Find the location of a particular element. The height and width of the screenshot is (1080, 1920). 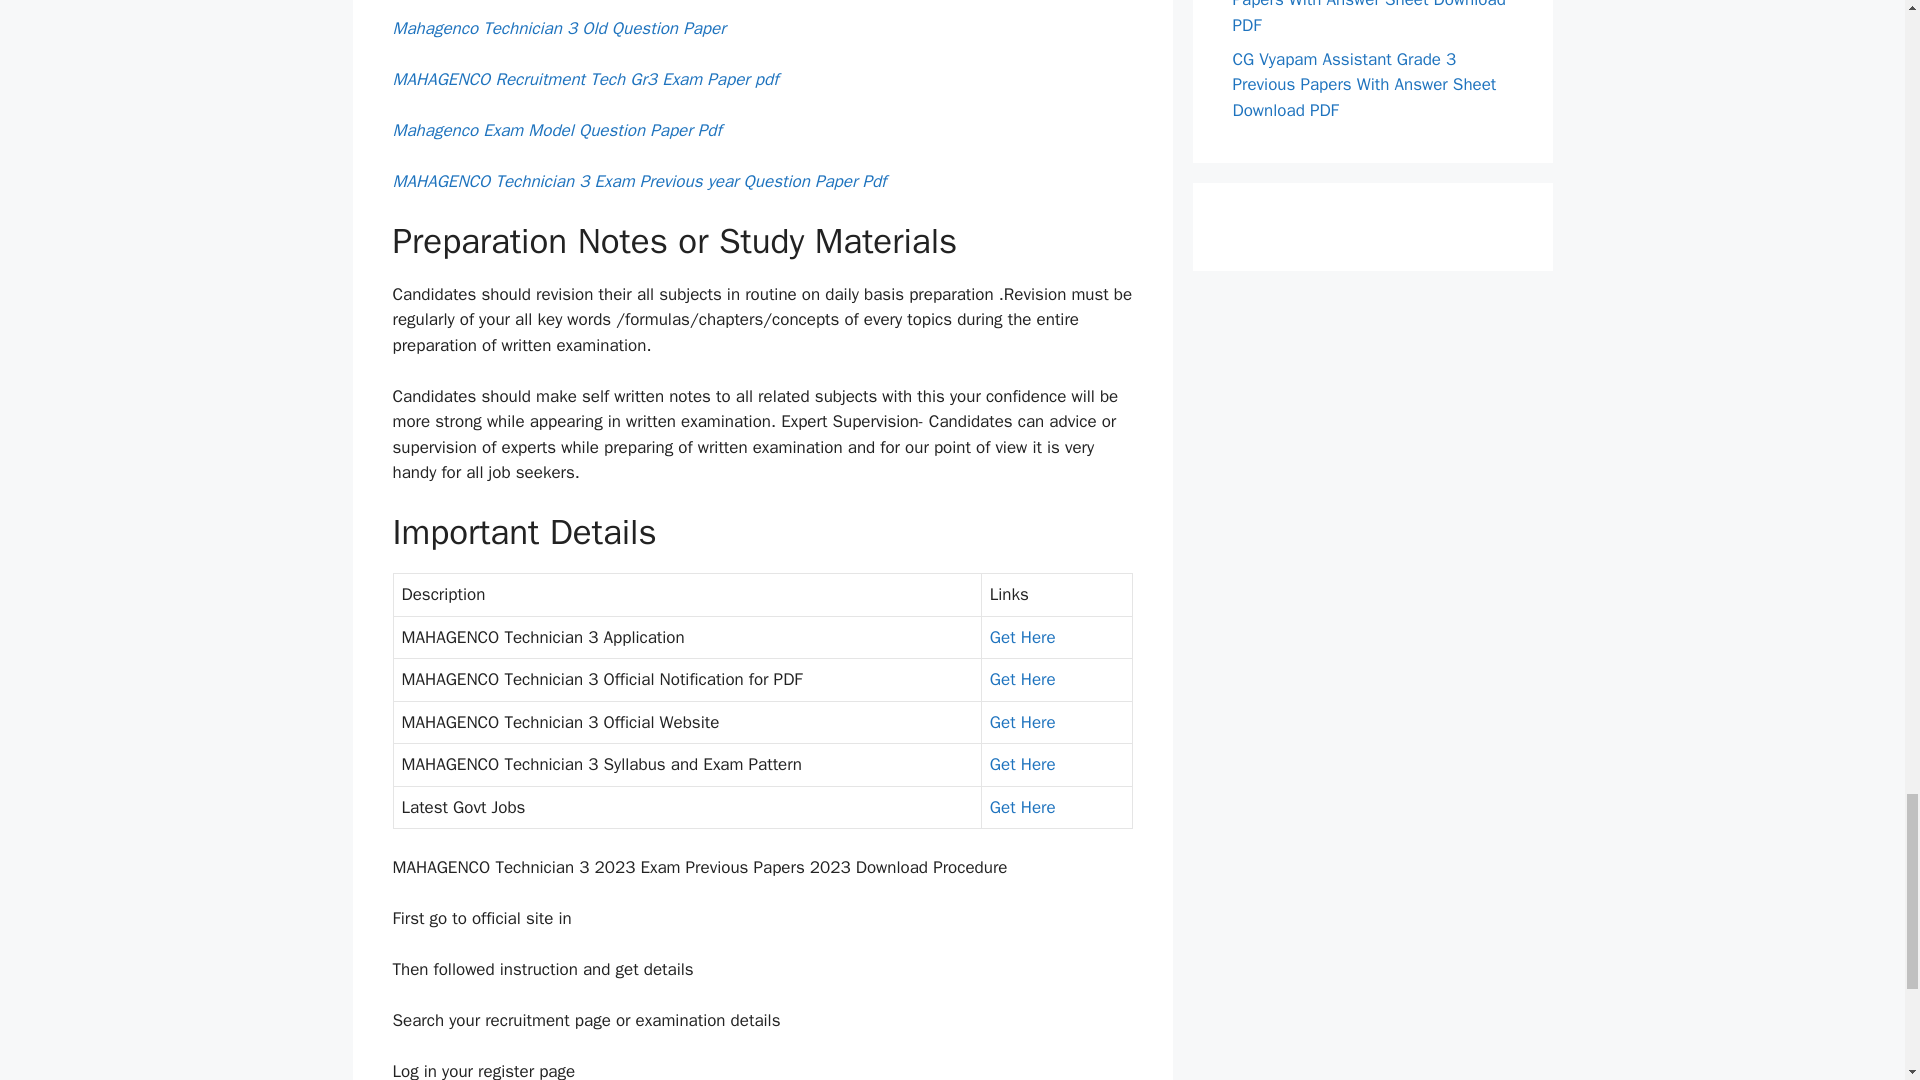

MAHAGENCO Technician 3 Exam Previous year Question Paper Pdf is located at coordinates (638, 181).